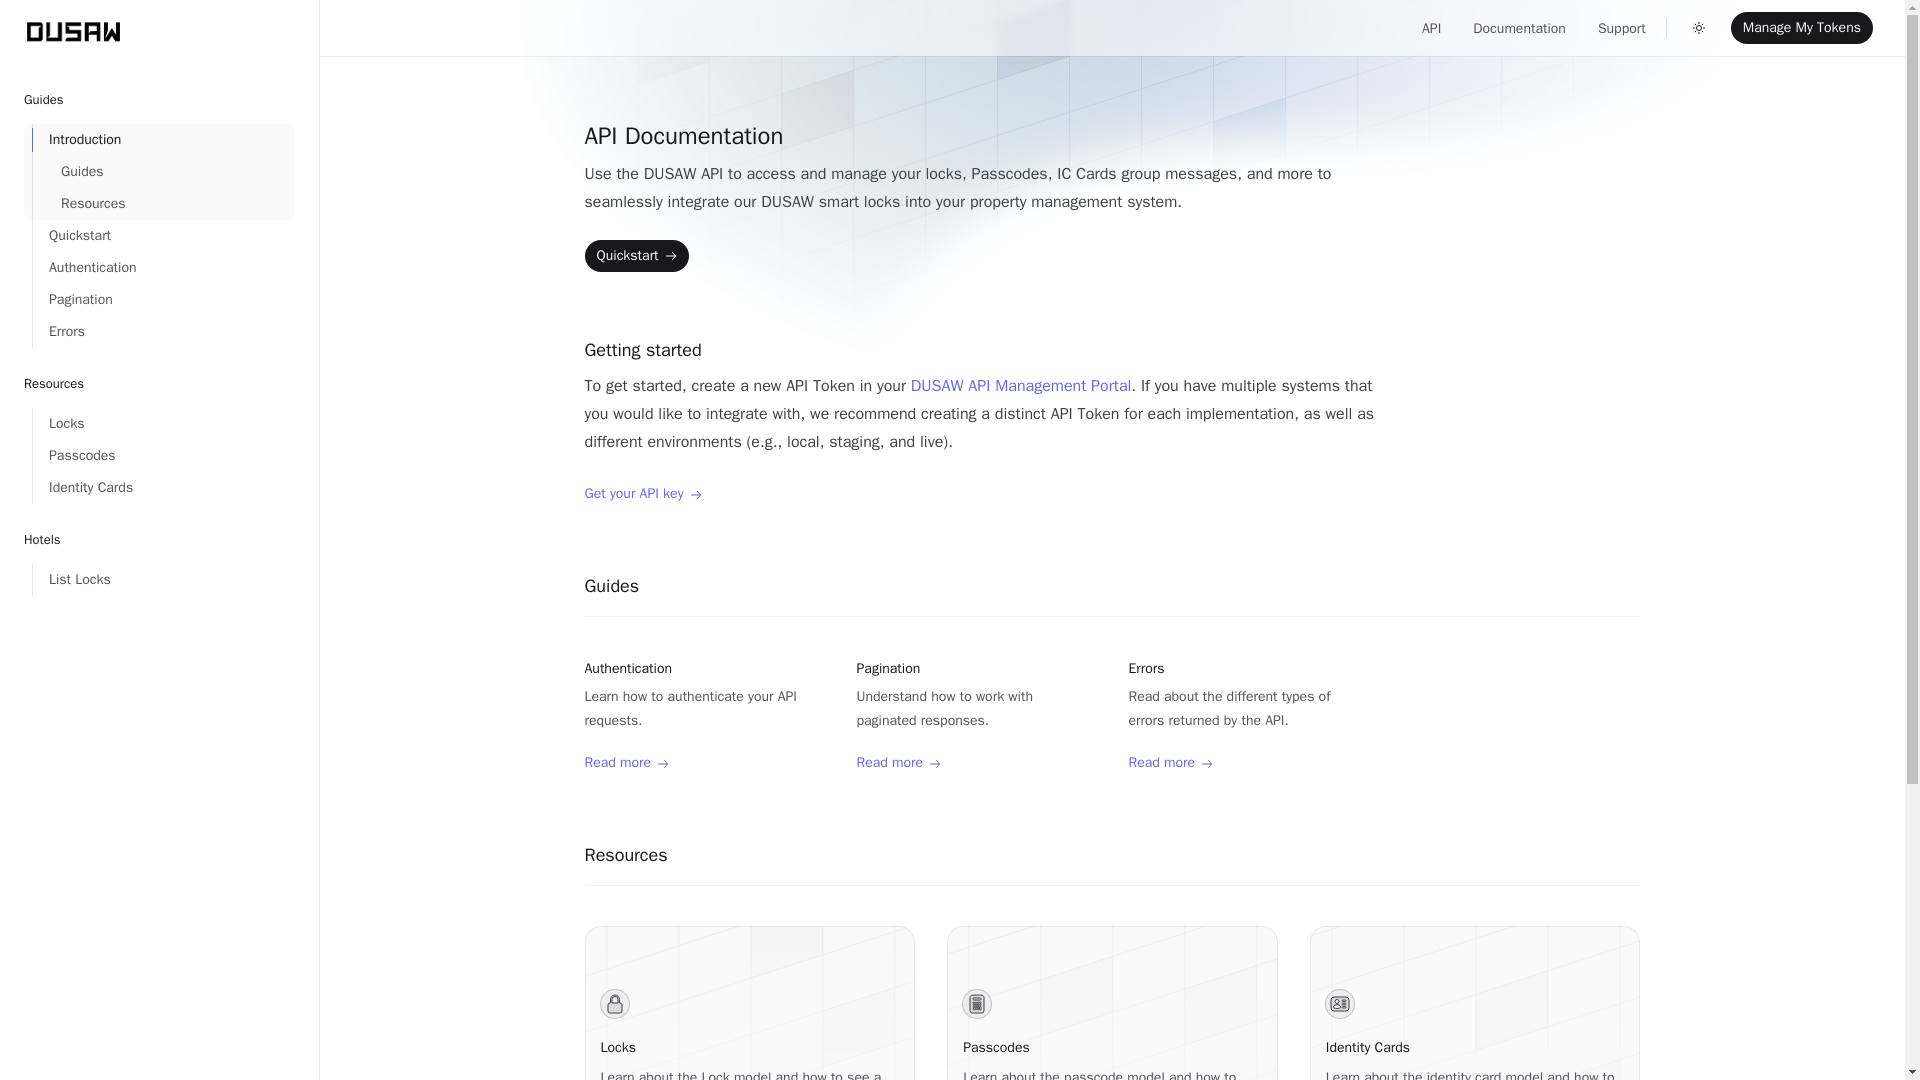  I want to click on Support, so click(1621, 28).